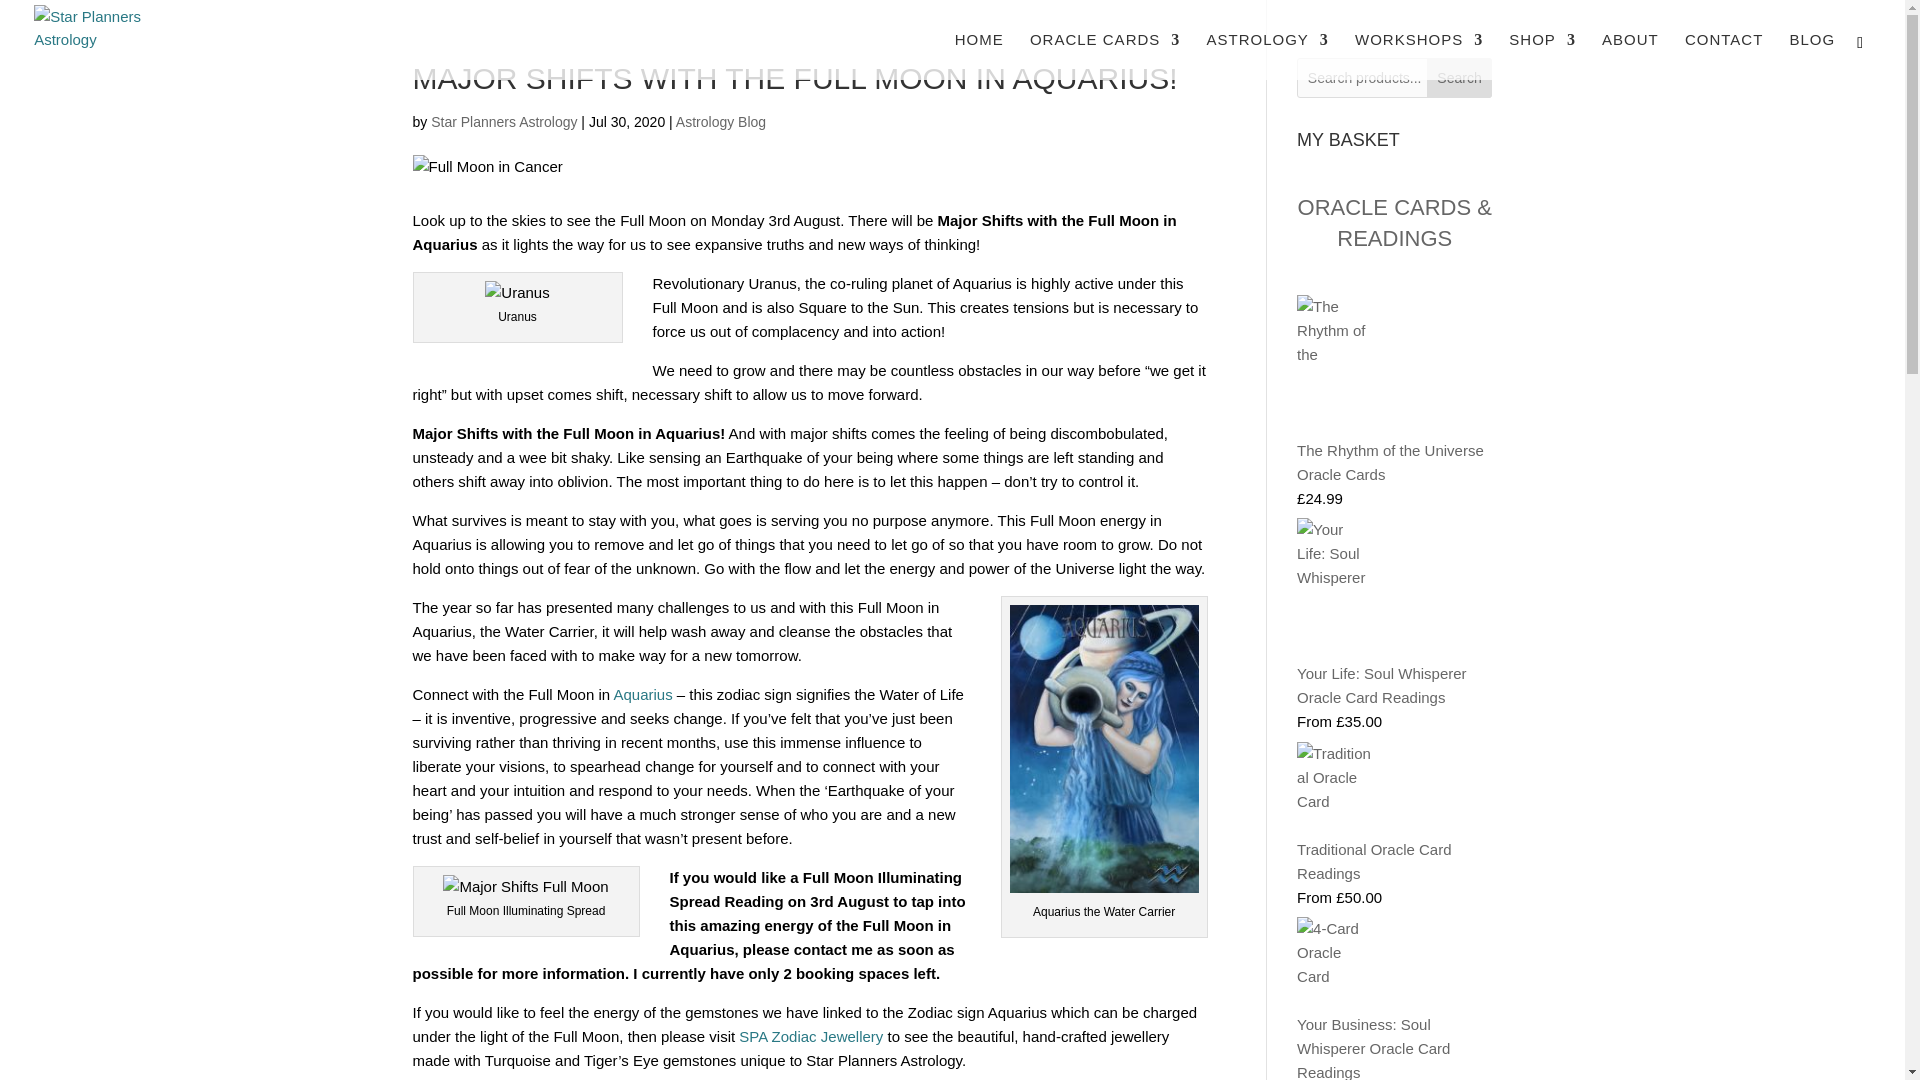 The width and height of the screenshot is (1920, 1080). I want to click on ASTROLOGY, so click(1266, 56).